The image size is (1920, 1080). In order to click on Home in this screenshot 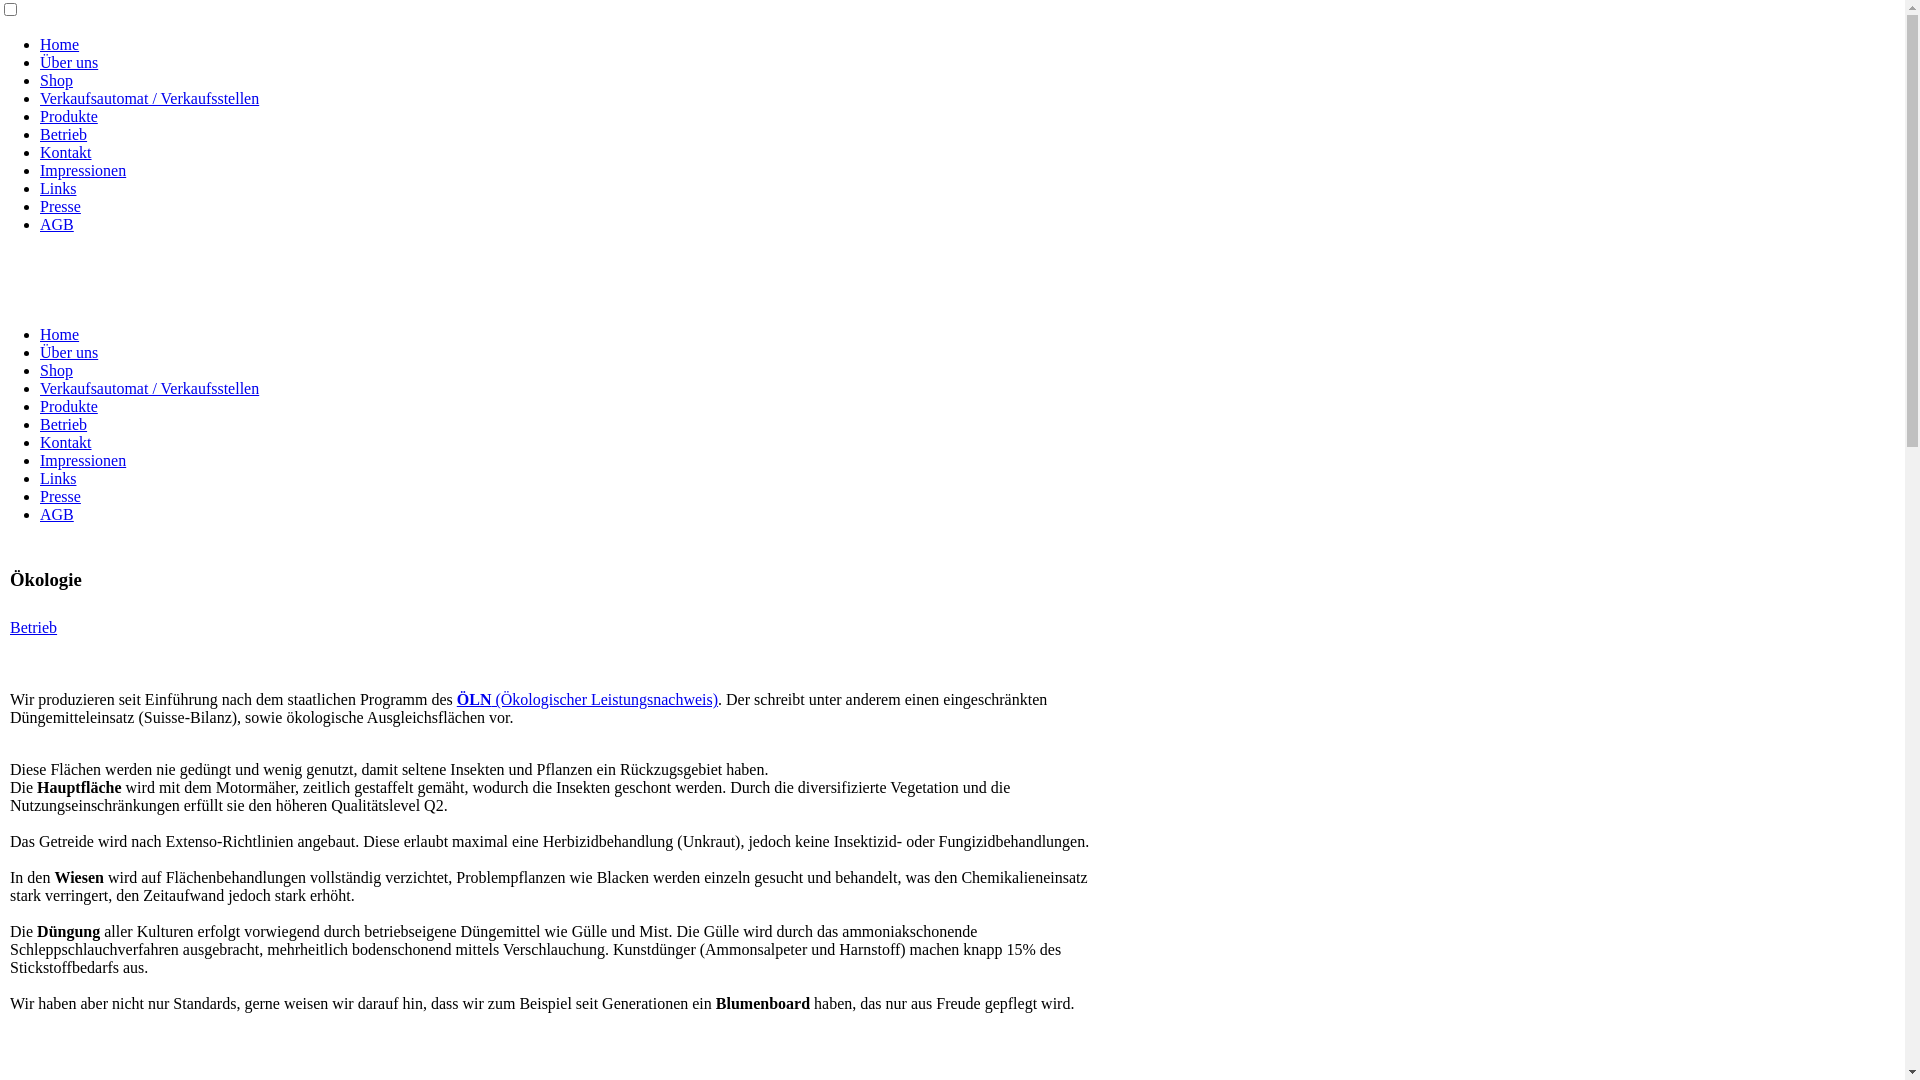, I will do `click(60, 334)`.